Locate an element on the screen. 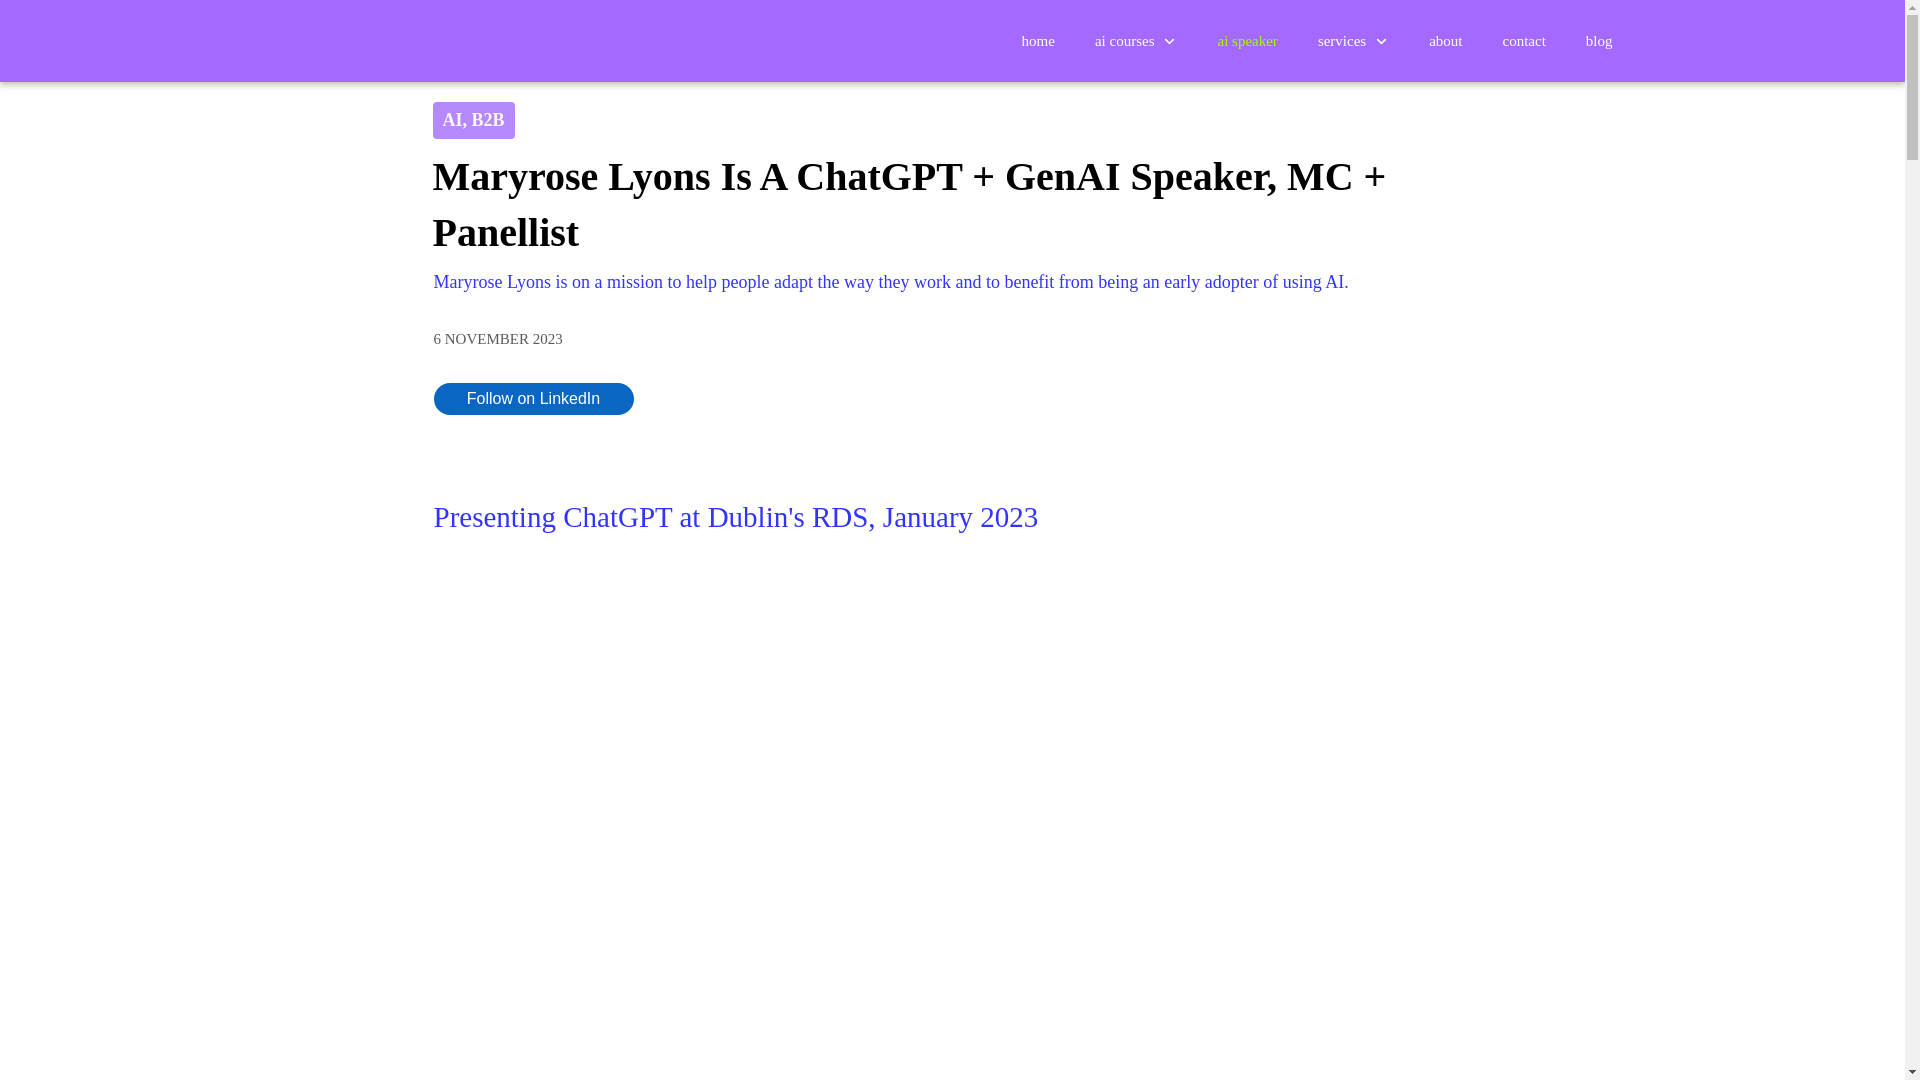 The width and height of the screenshot is (1920, 1080). b2b is located at coordinates (488, 120).